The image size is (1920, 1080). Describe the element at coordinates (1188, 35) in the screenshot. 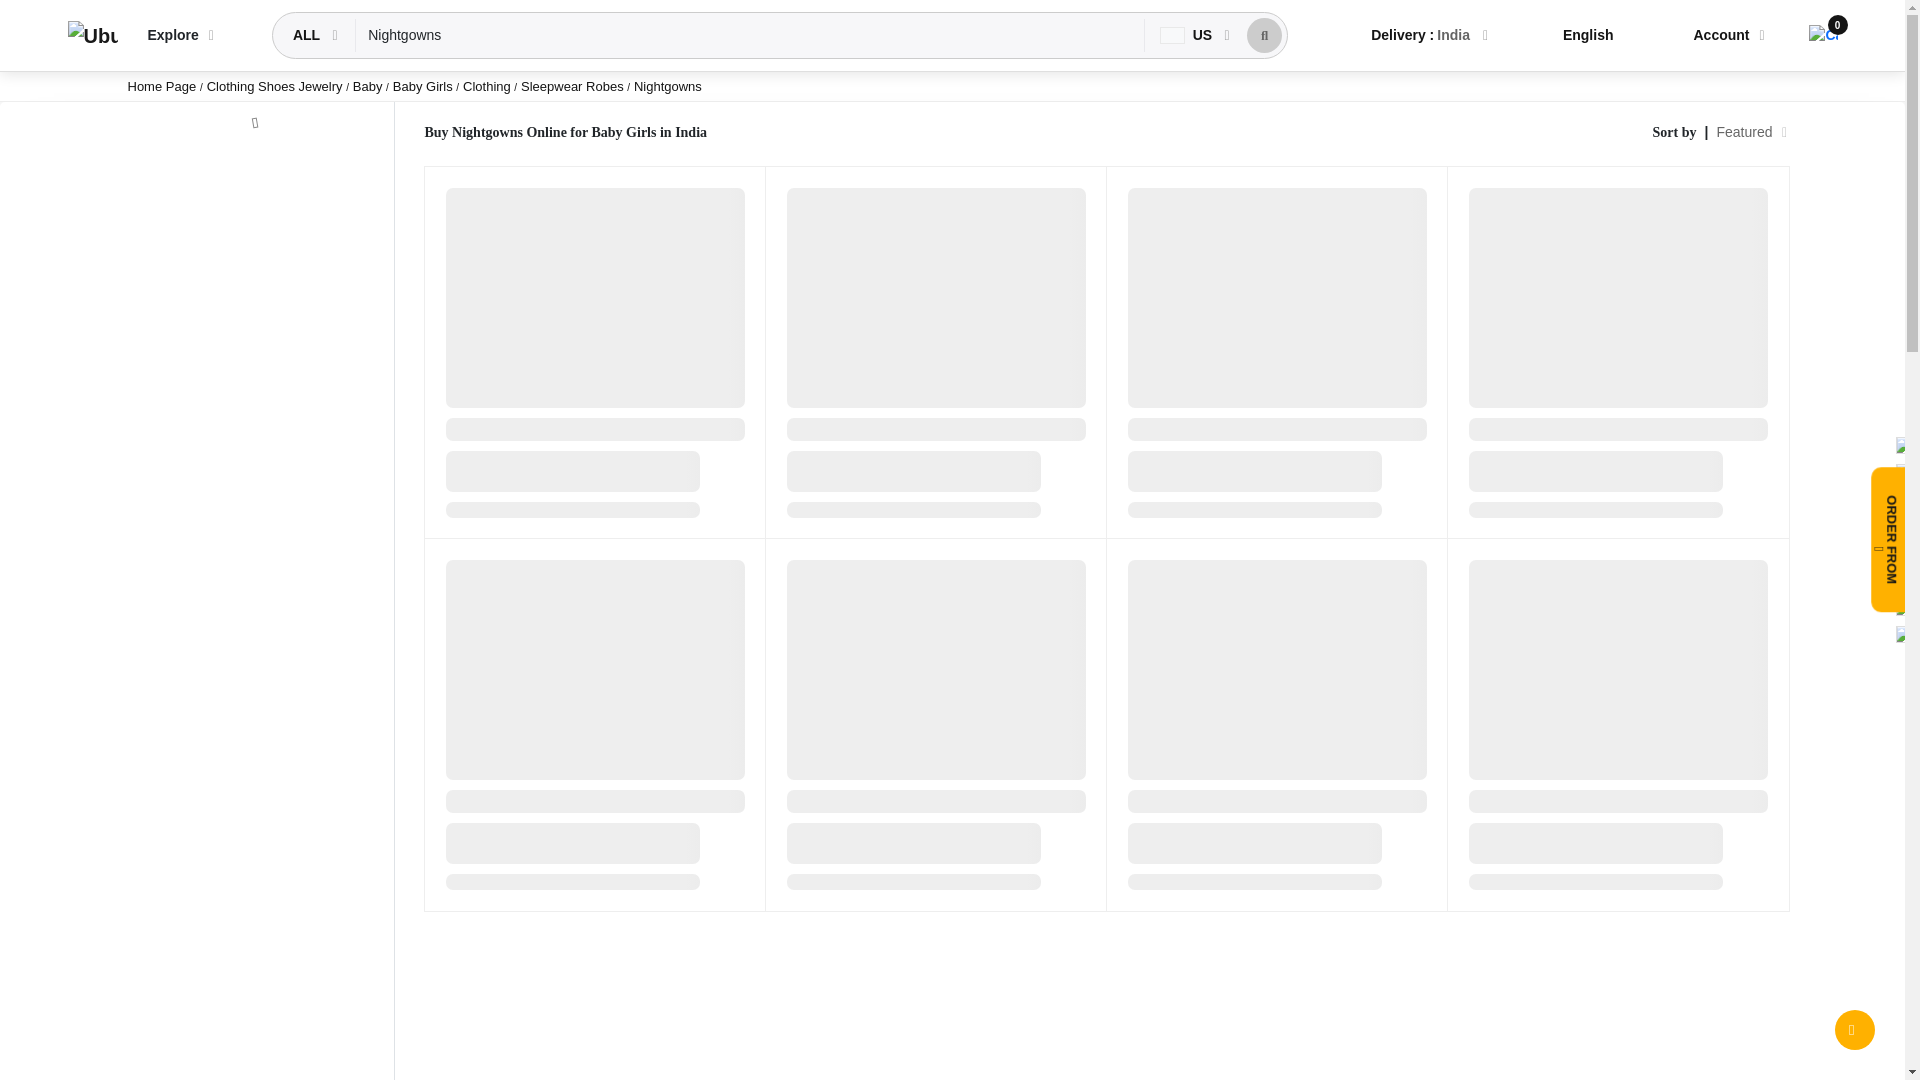

I see `US` at that location.